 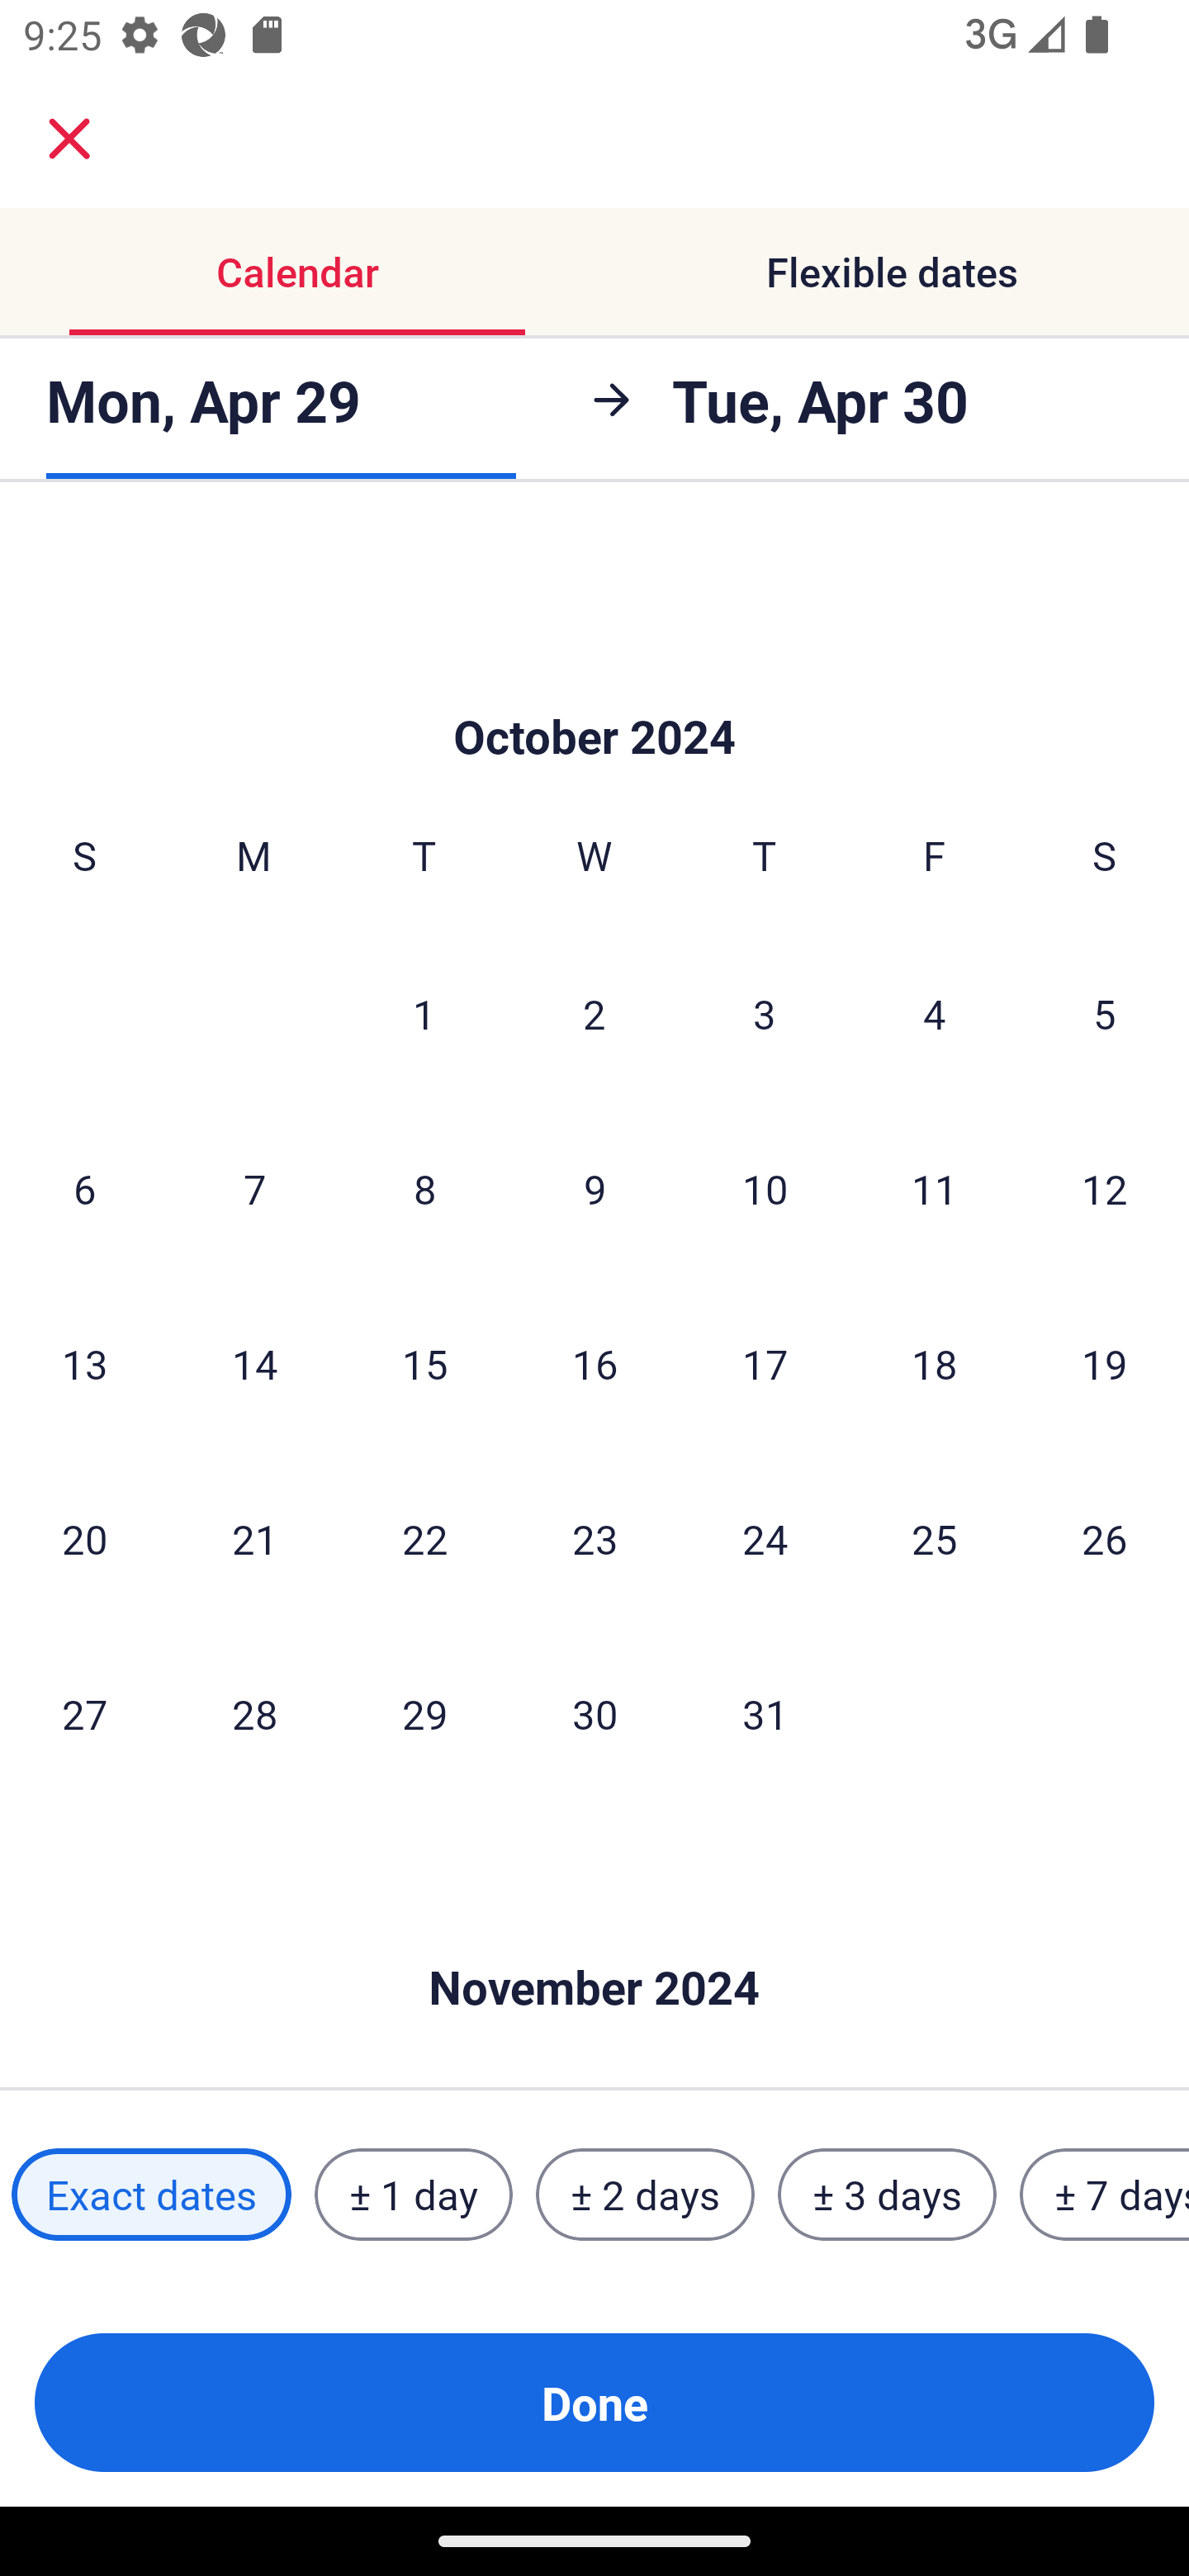 I want to click on 3 Thursday, October 3, 2024, so click(x=765, y=1014).